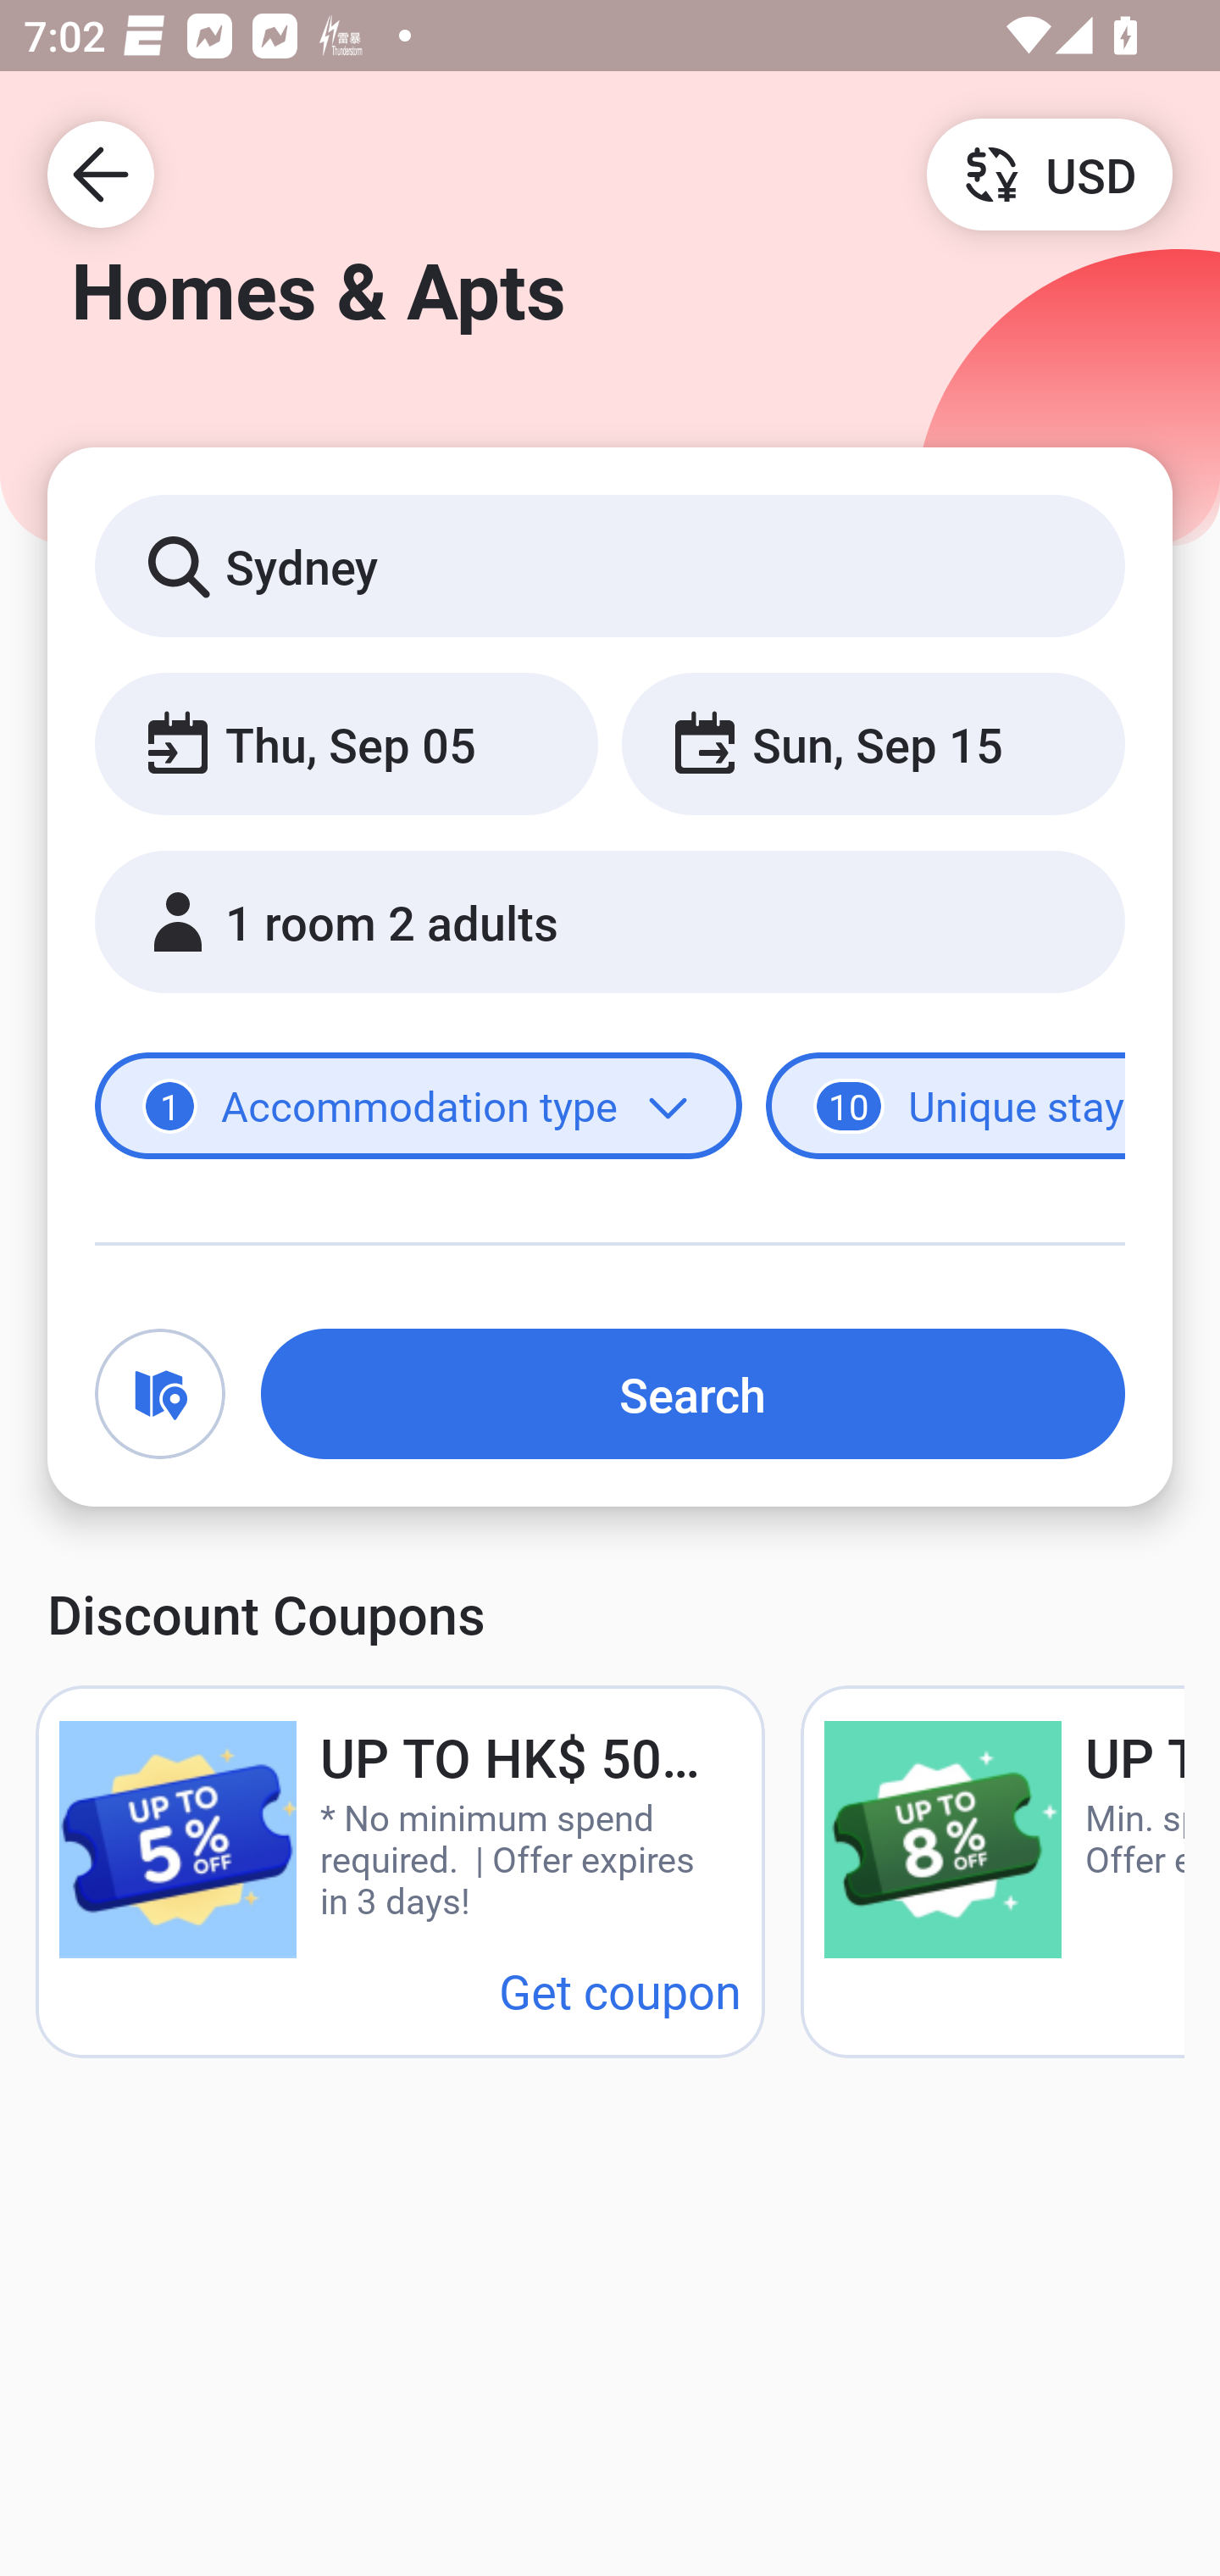  Describe the element at coordinates (945, 1107) in the screenshot. I see `10 Unique stays` at that location.